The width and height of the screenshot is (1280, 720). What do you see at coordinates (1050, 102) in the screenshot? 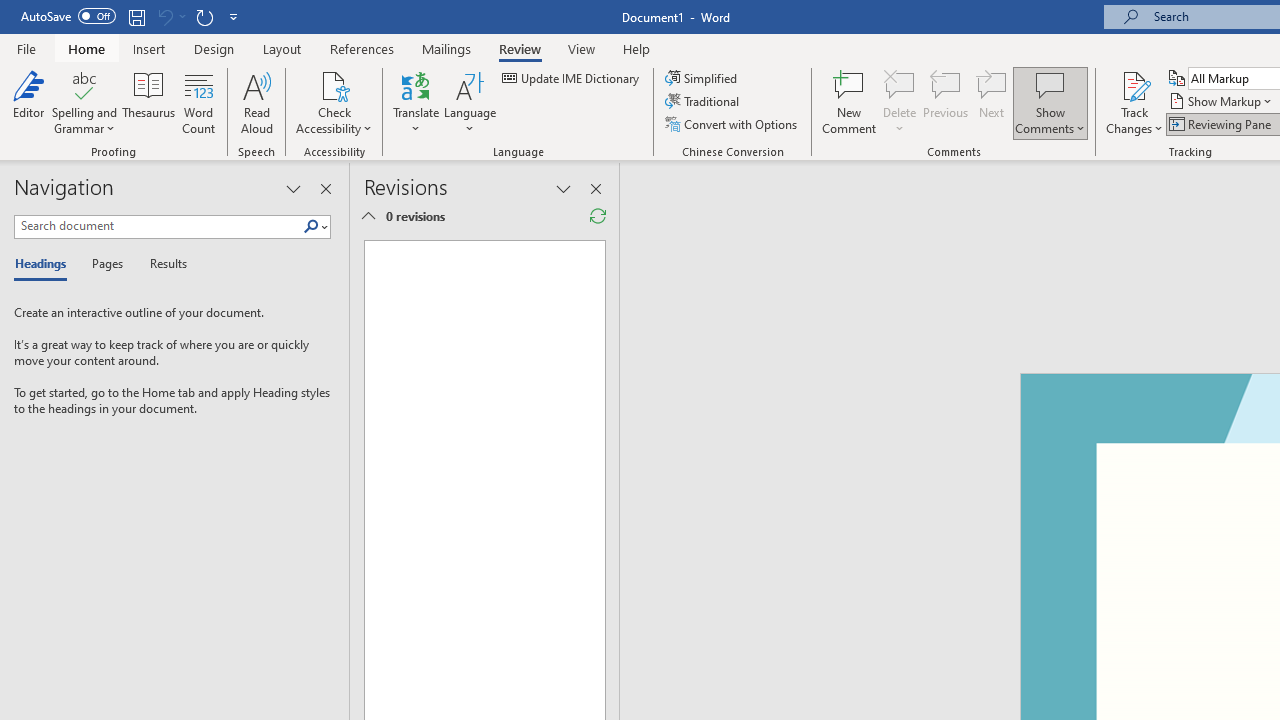
I see `Show Comments` at bounding box center [1050, 102].